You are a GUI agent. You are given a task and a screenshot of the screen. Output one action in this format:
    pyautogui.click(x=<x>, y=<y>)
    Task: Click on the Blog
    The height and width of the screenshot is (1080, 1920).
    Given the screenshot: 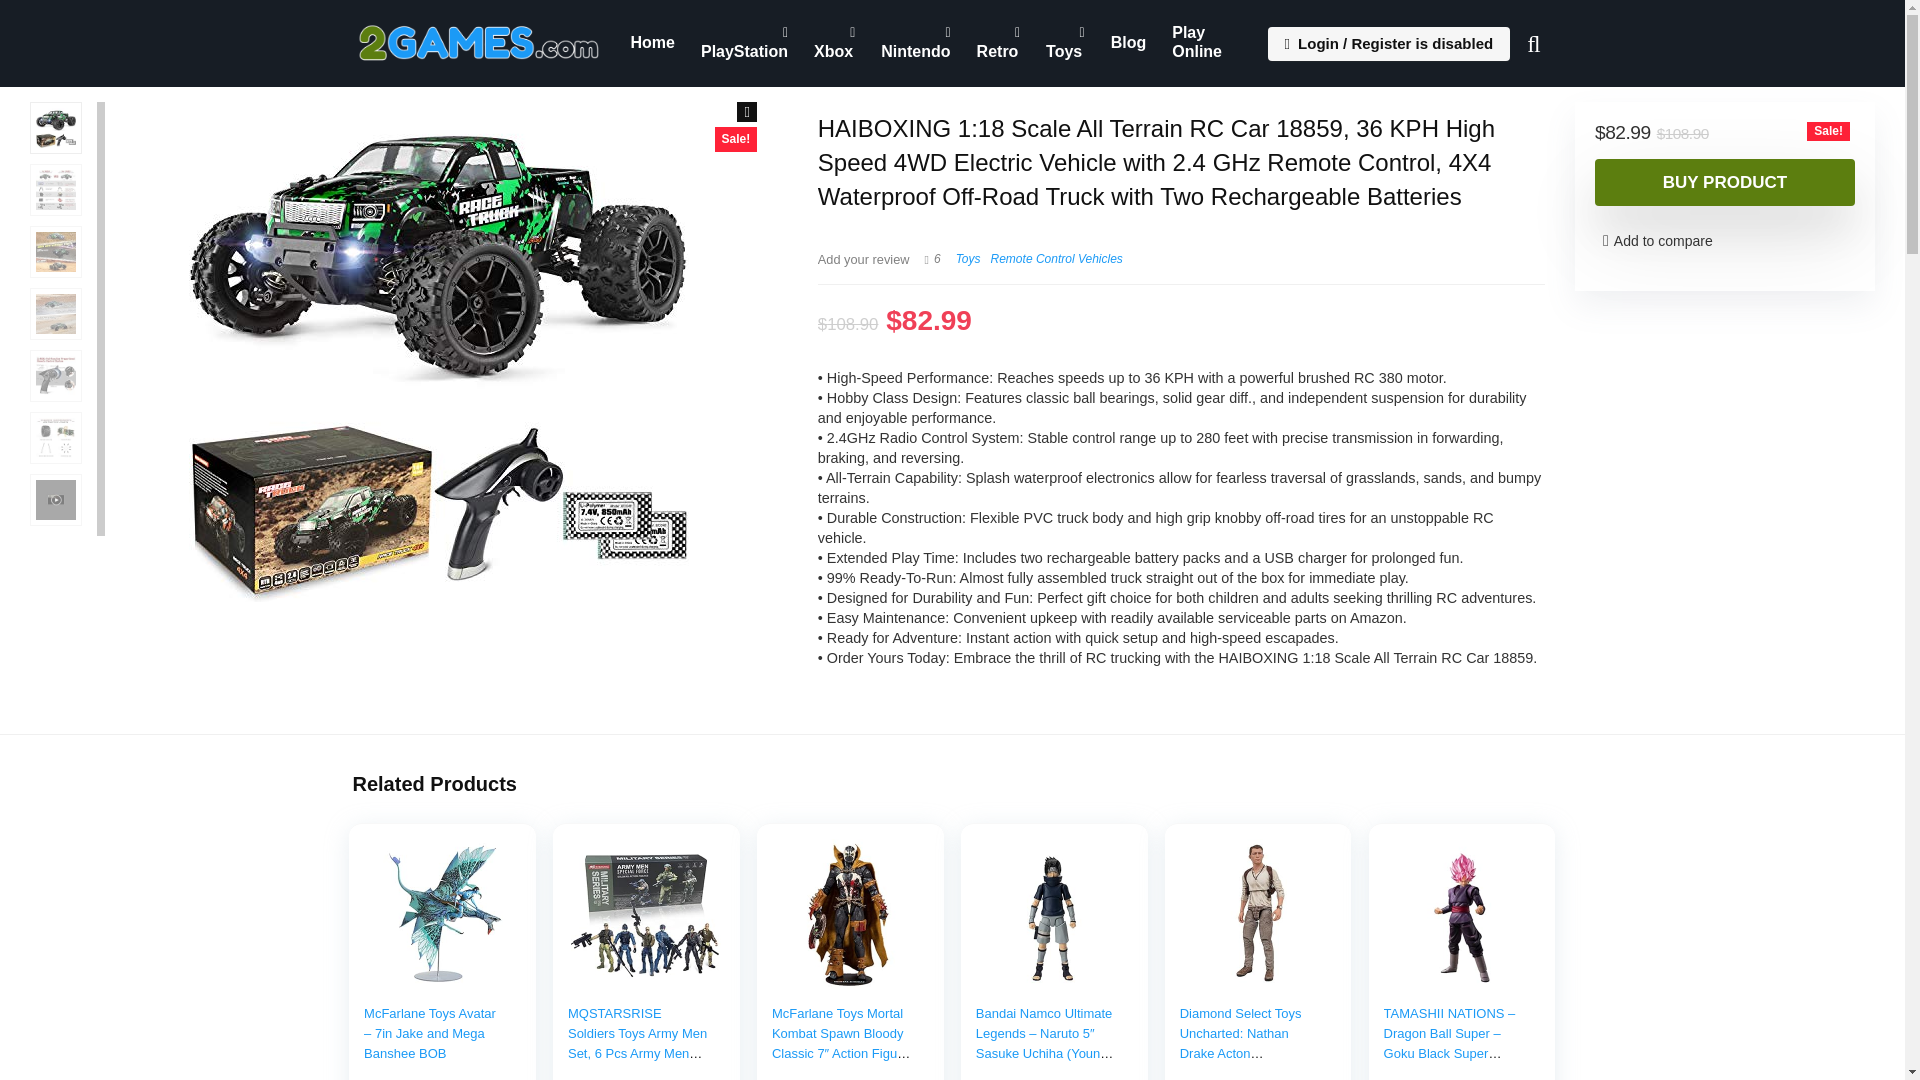 What is the action you would take?
    pyautogui.click(x=1128, y=42)
    